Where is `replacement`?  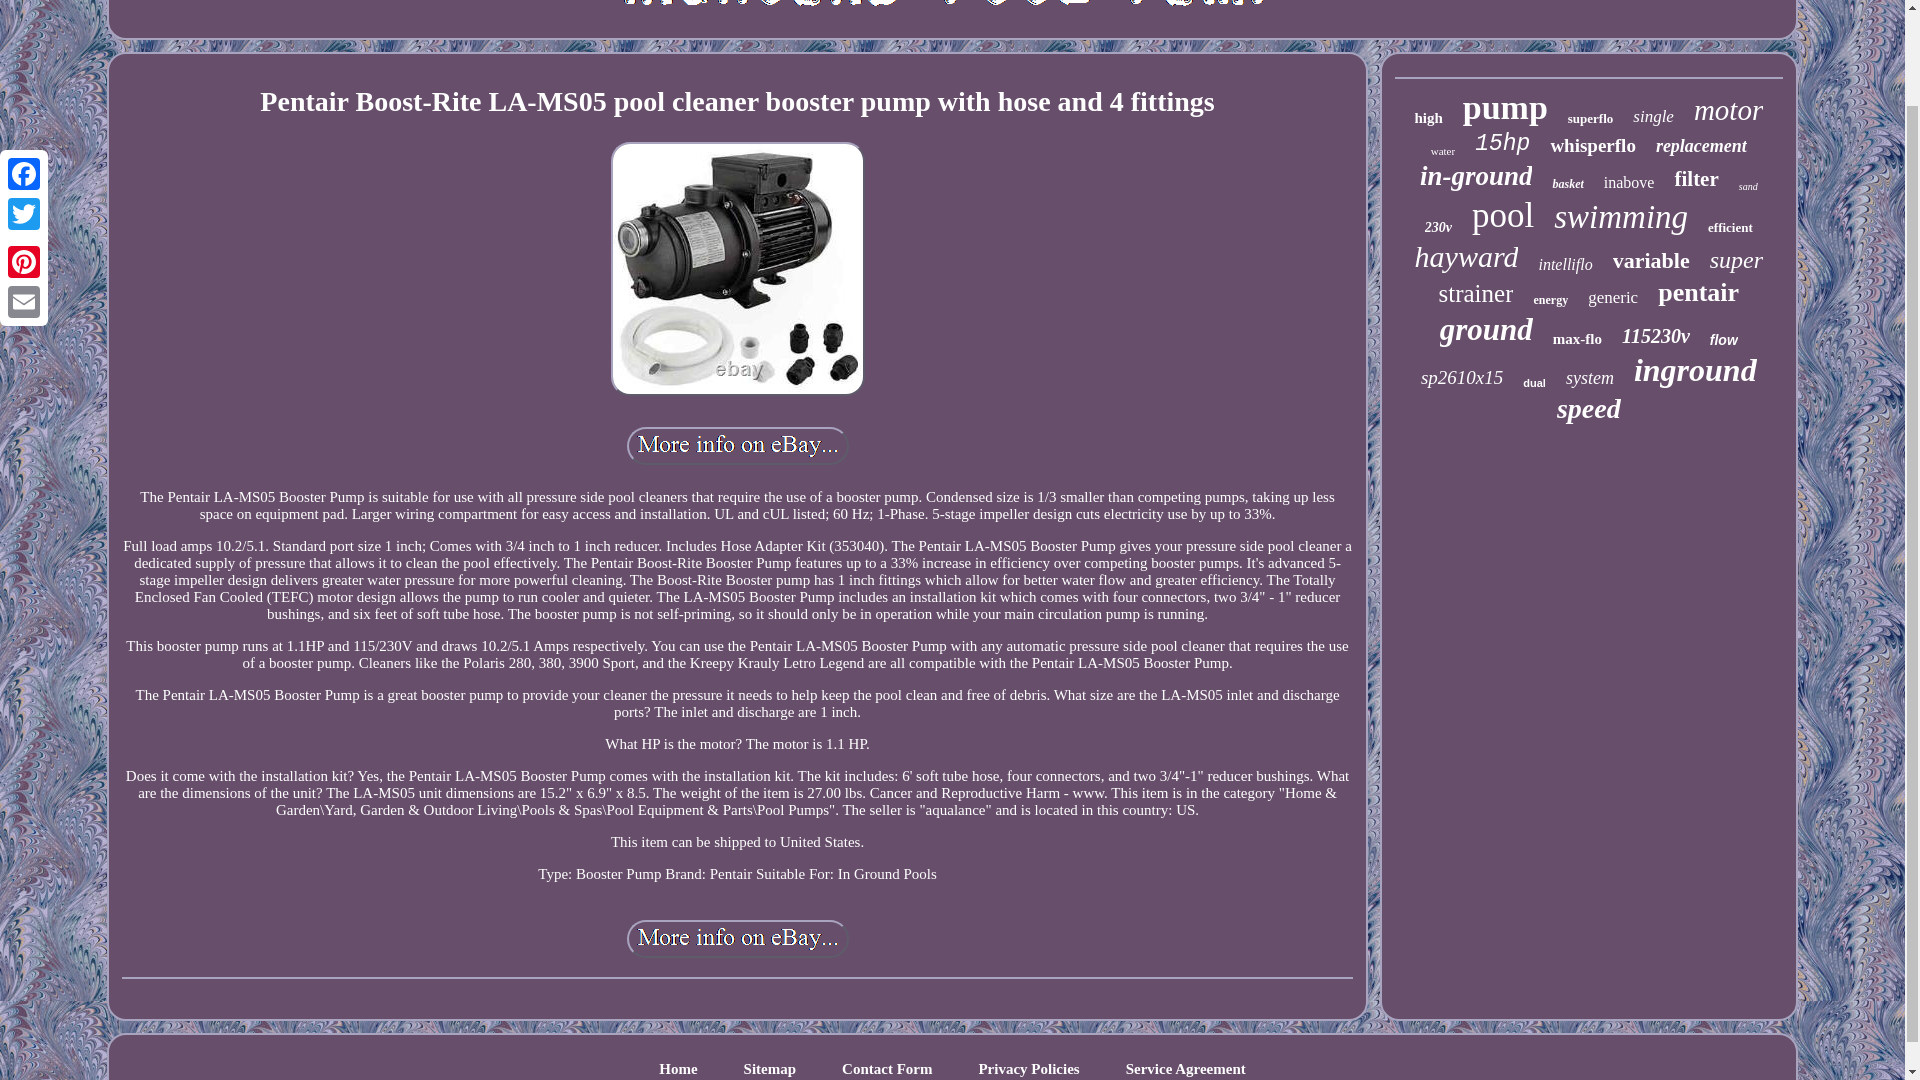
replacement is located at coordinates (1701, 146).